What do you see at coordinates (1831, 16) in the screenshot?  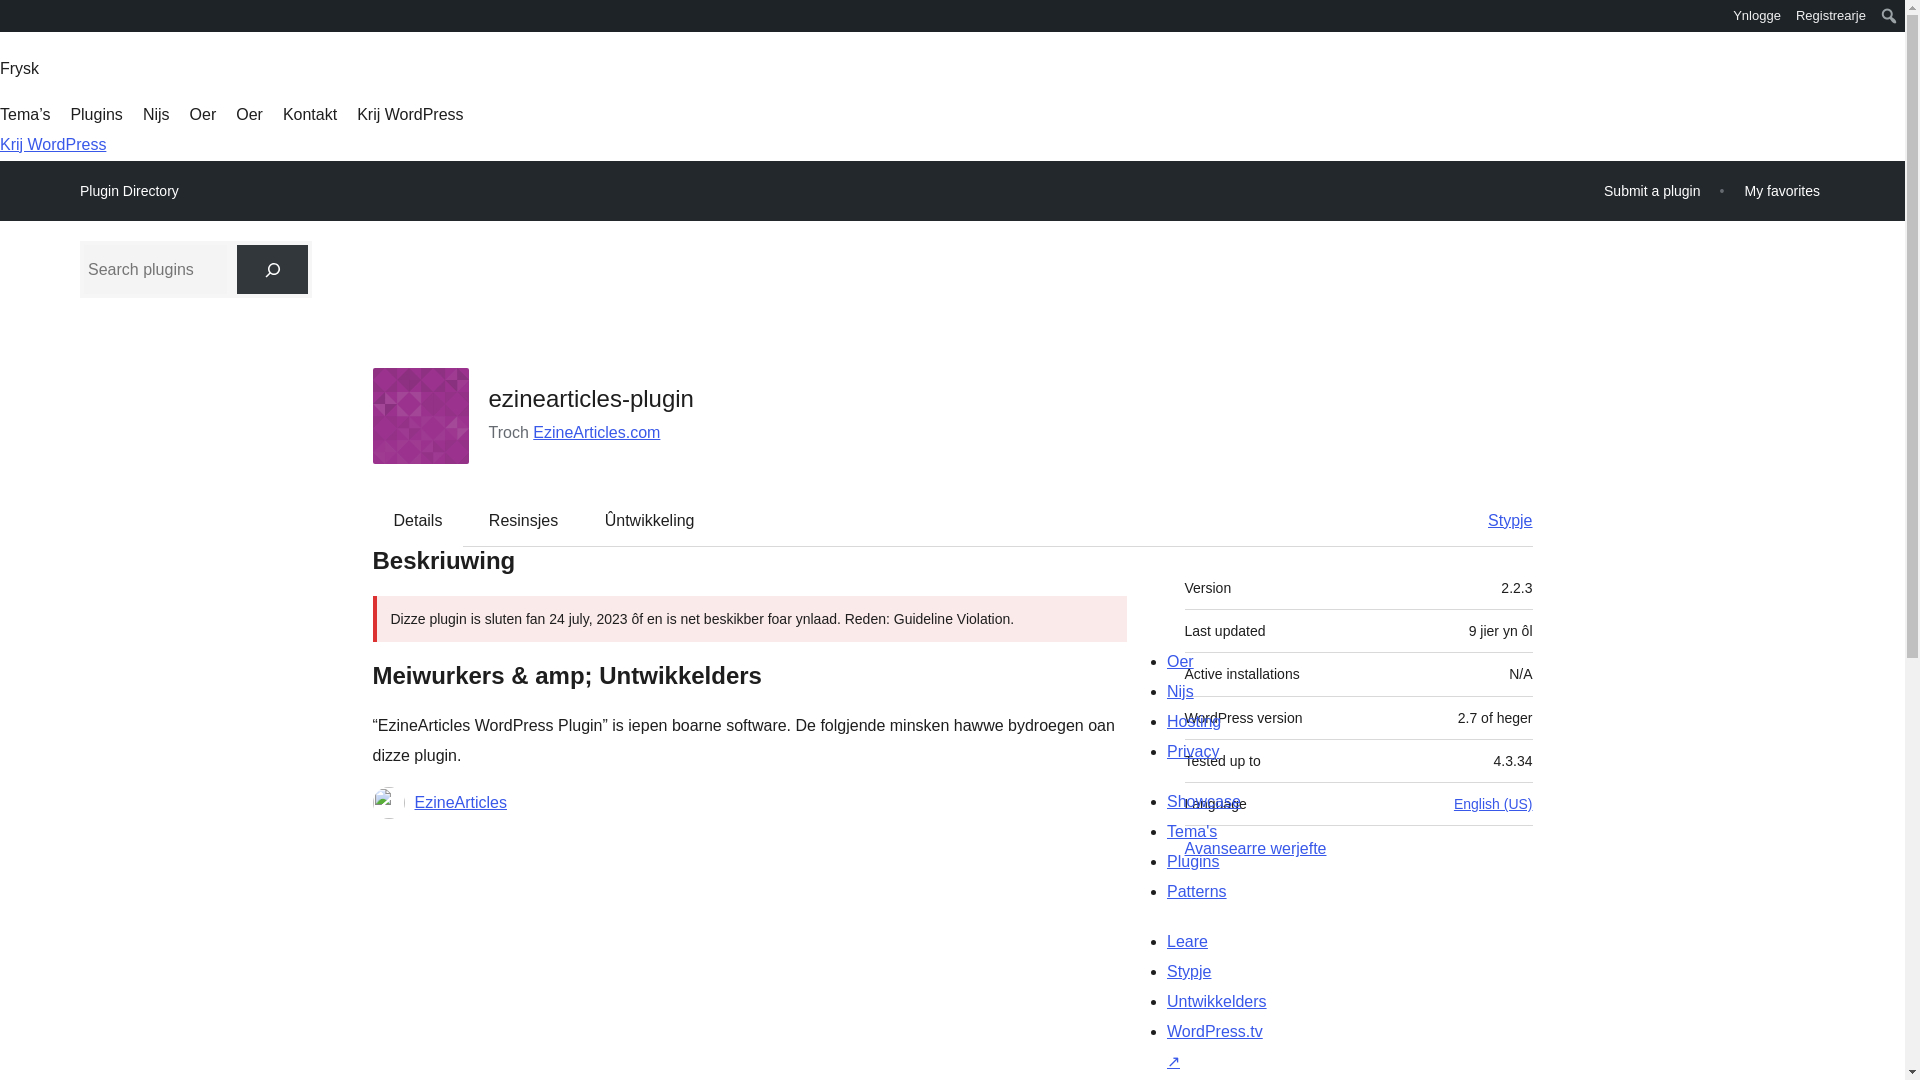 I see `Registrearje` at bounding box center [1831, 16].